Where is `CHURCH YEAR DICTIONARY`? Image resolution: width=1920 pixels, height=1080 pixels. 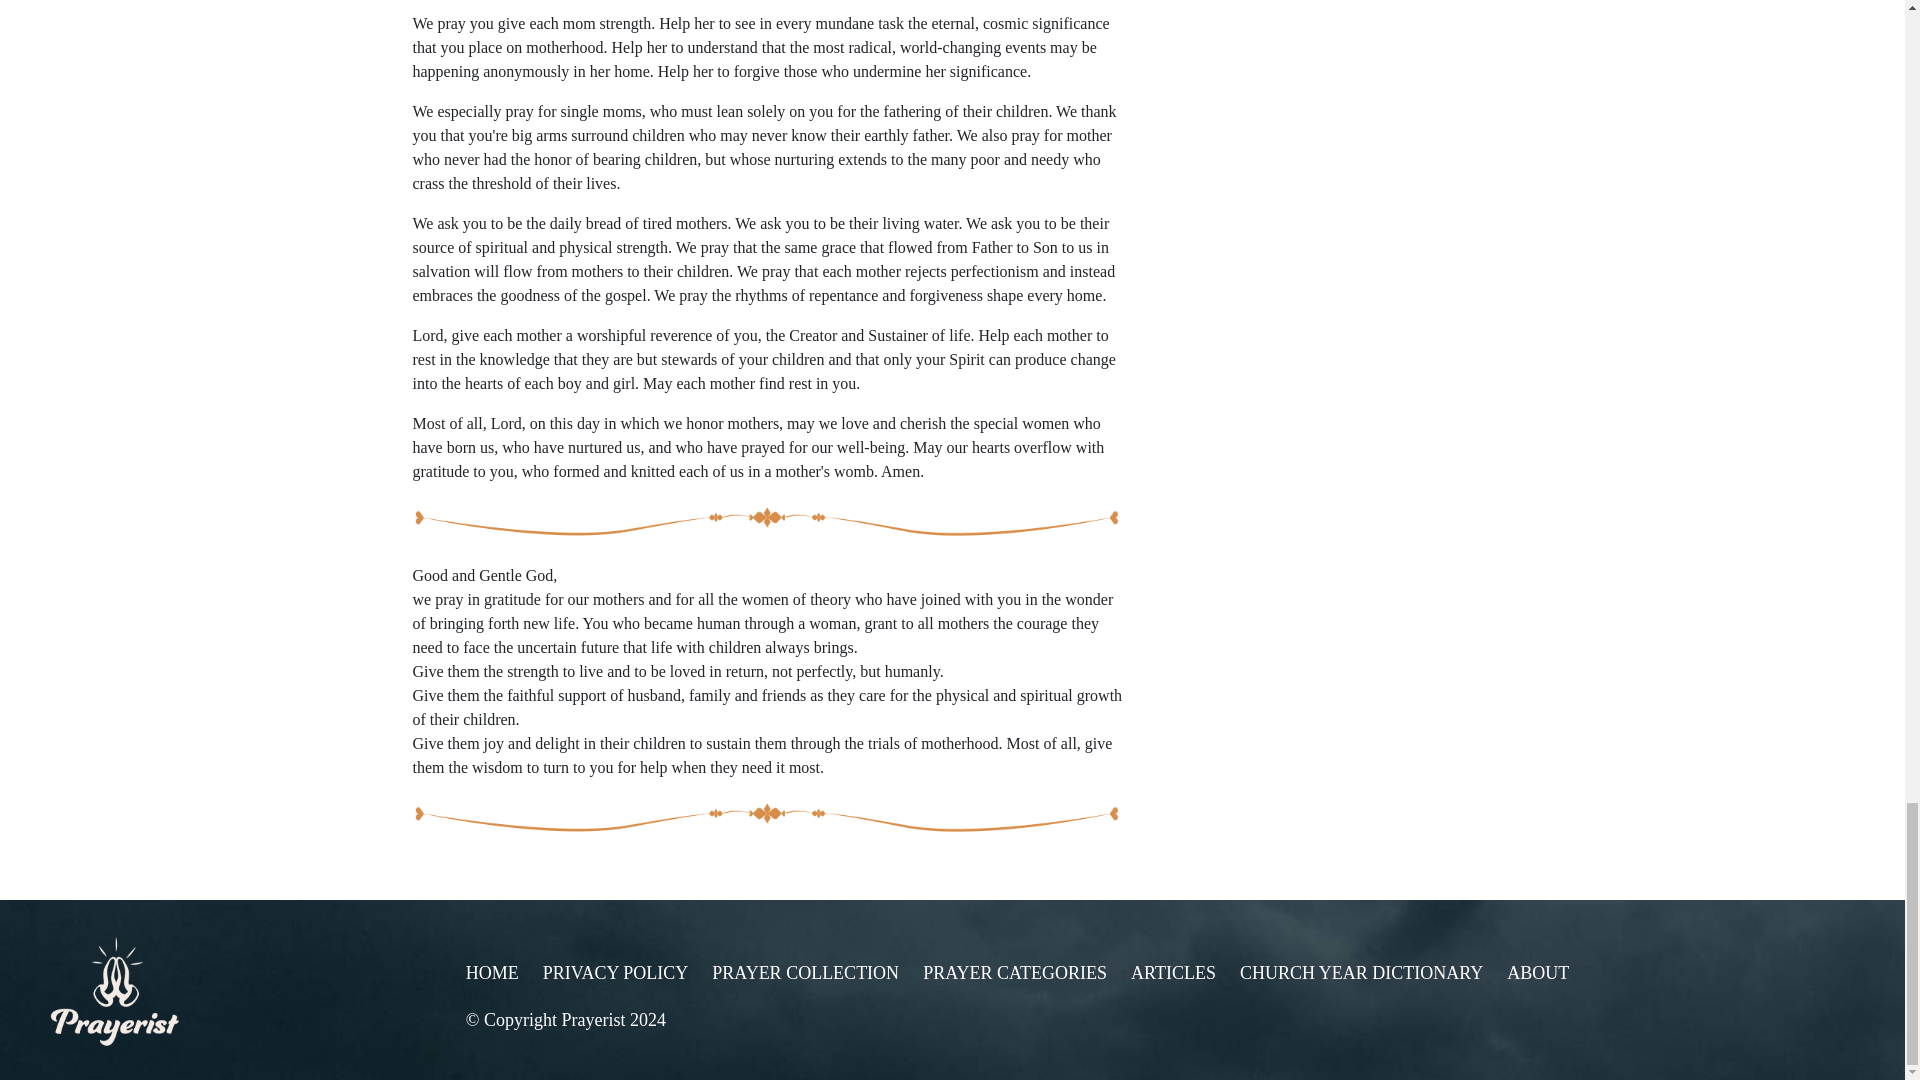
CHURCH YEAR DICTIONARY is located at coordinates (1361, 972).